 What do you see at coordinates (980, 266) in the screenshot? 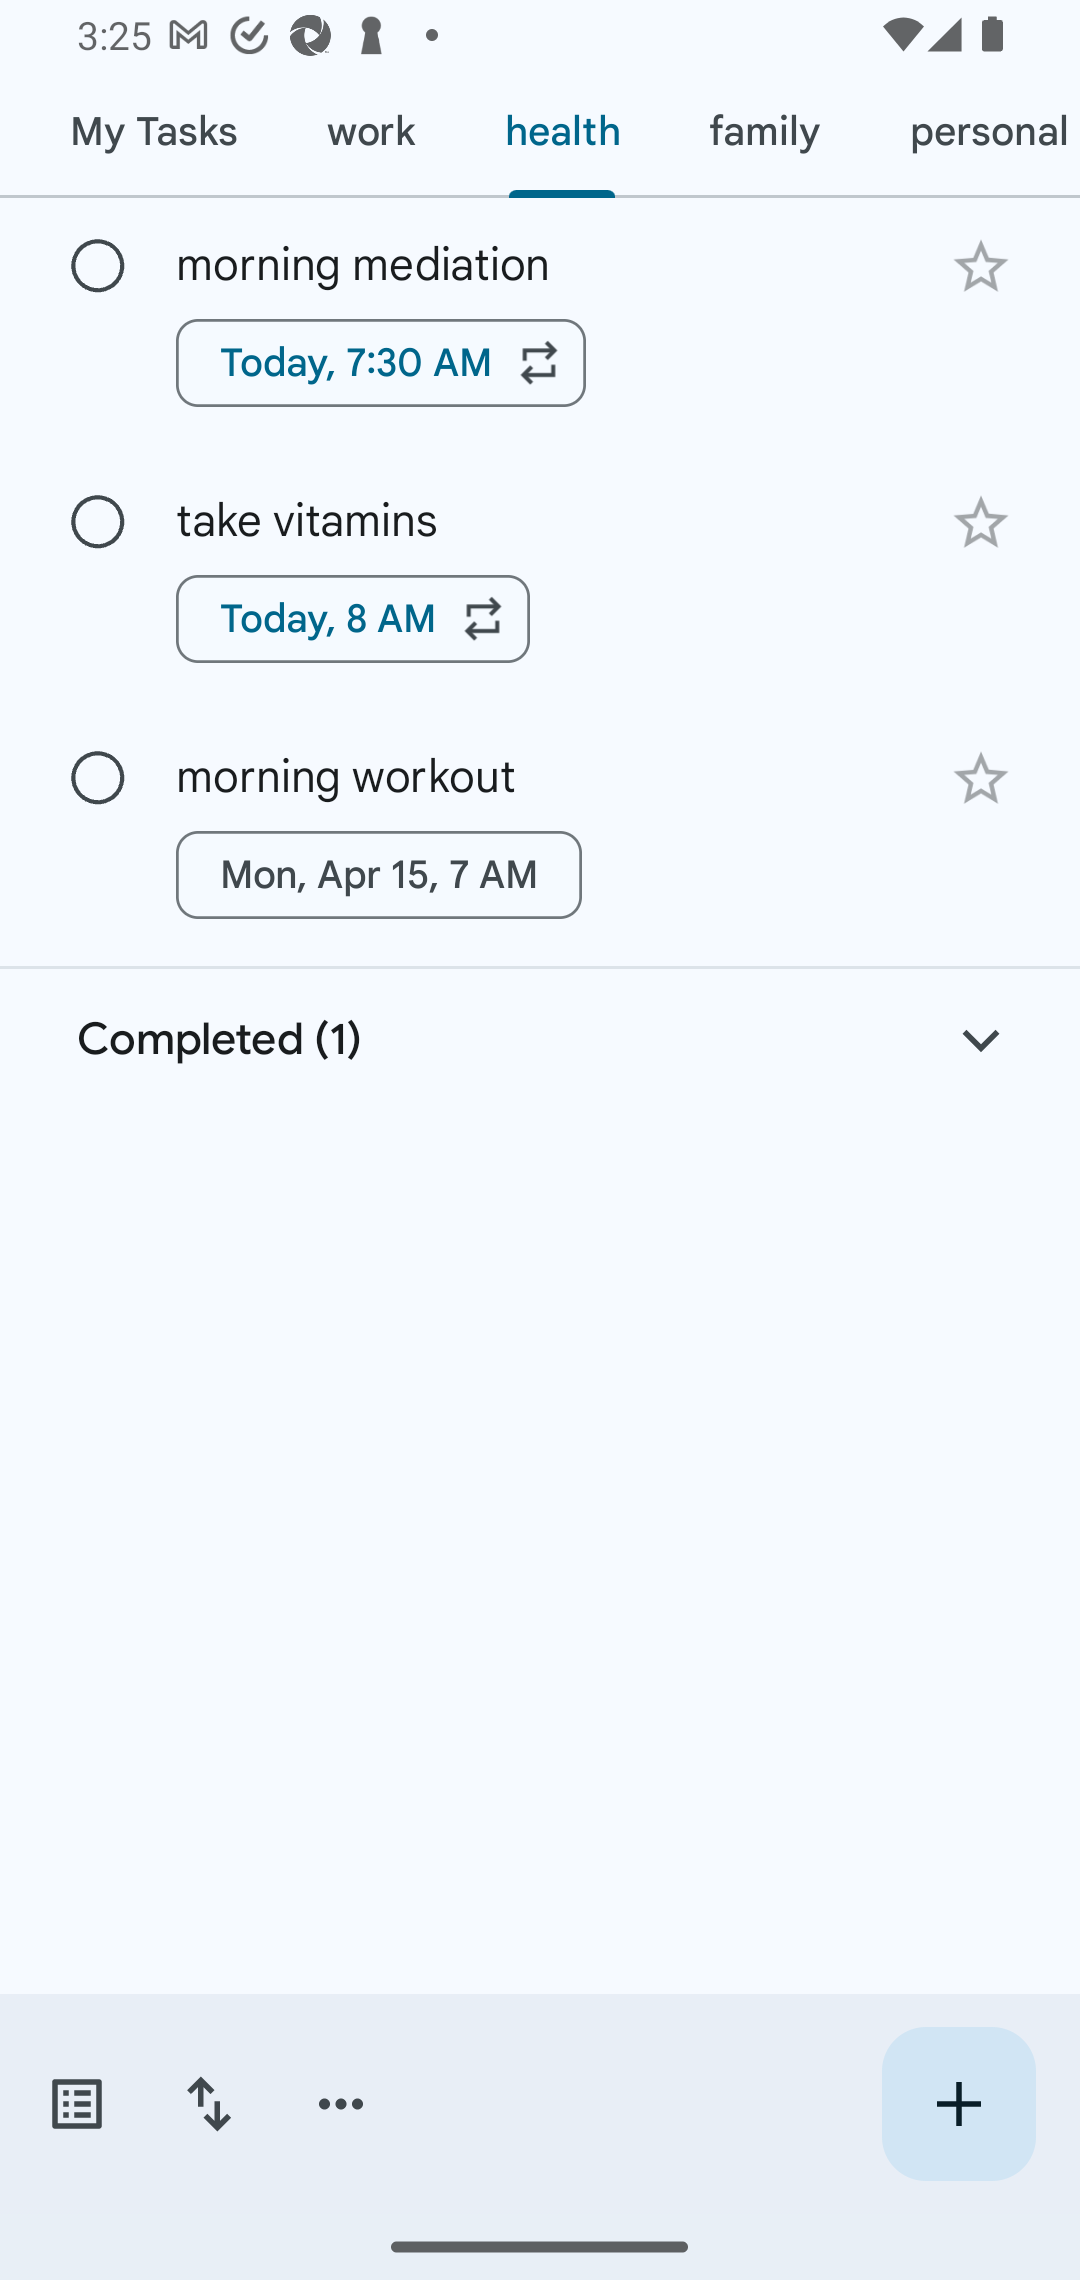
I see `Add star` at bounding box center [980, 266].